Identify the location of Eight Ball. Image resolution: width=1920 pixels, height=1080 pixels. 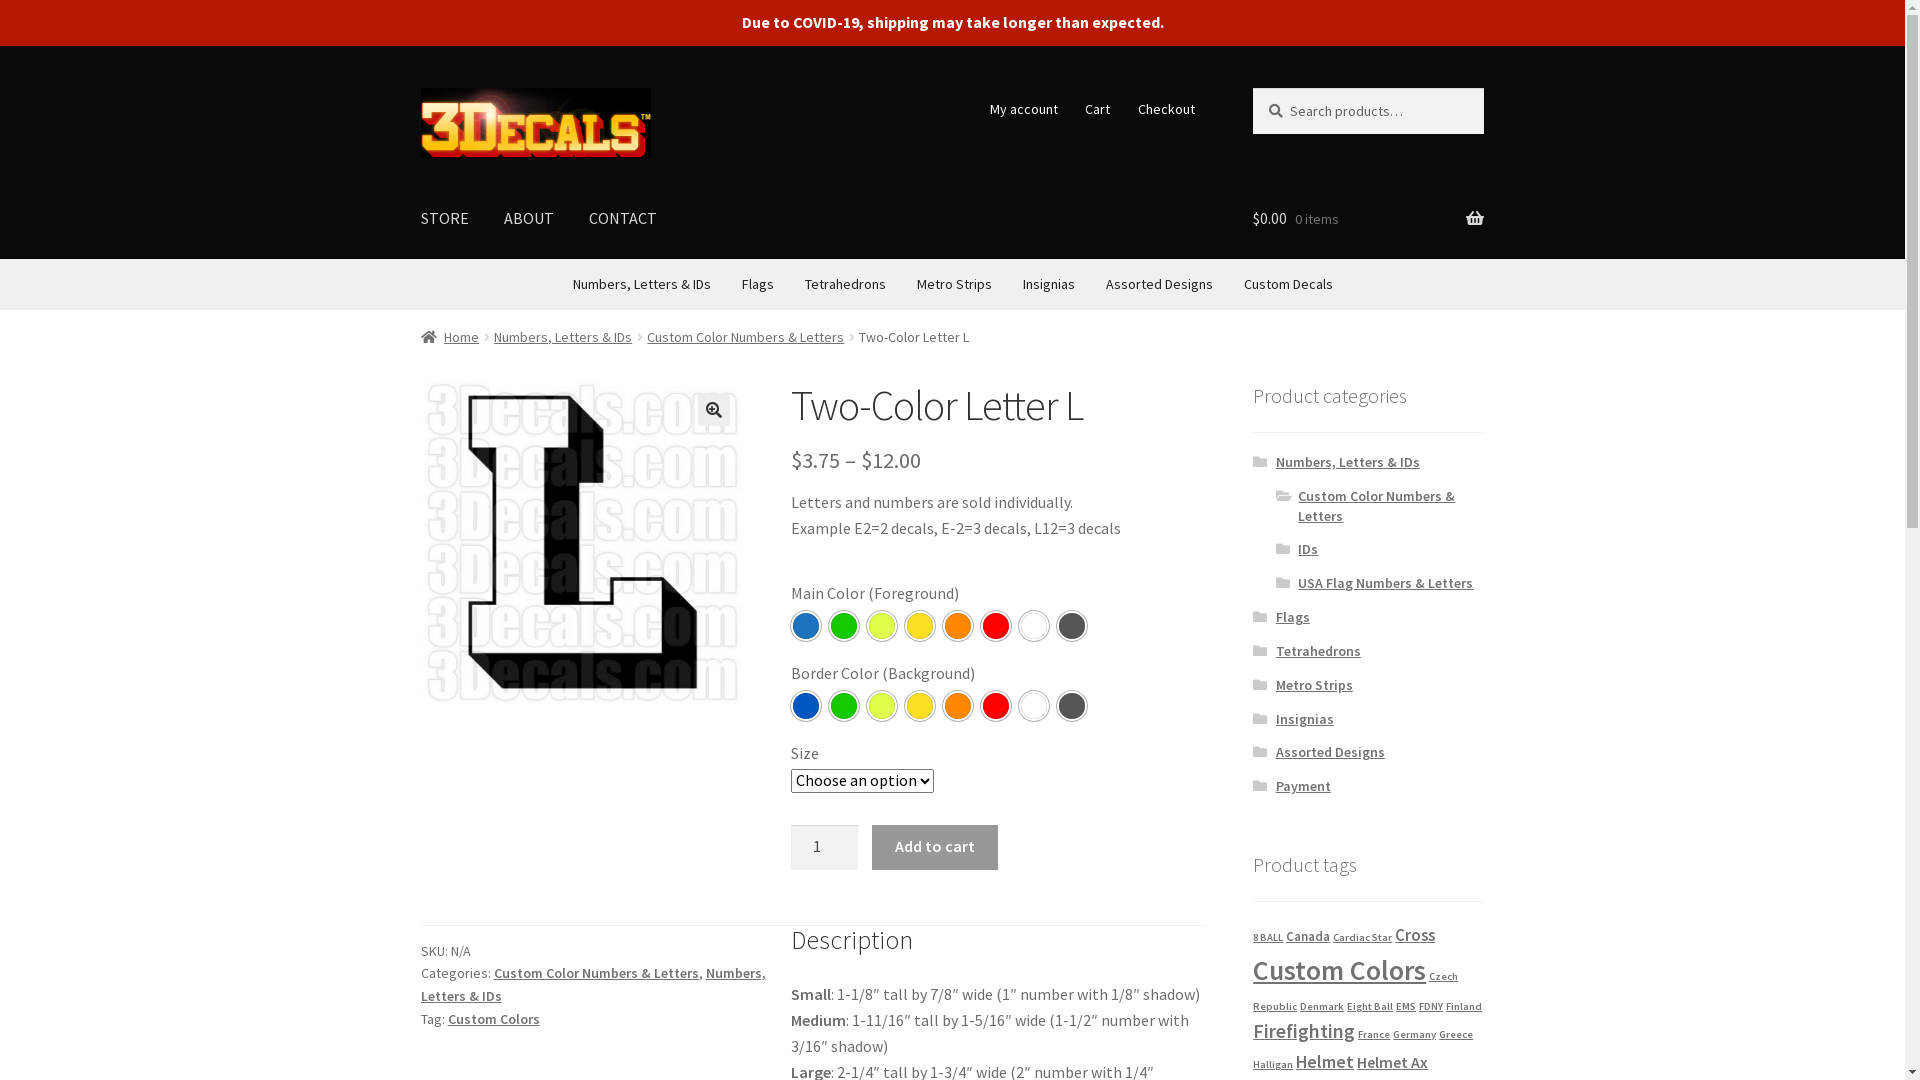
(1370, 1006).